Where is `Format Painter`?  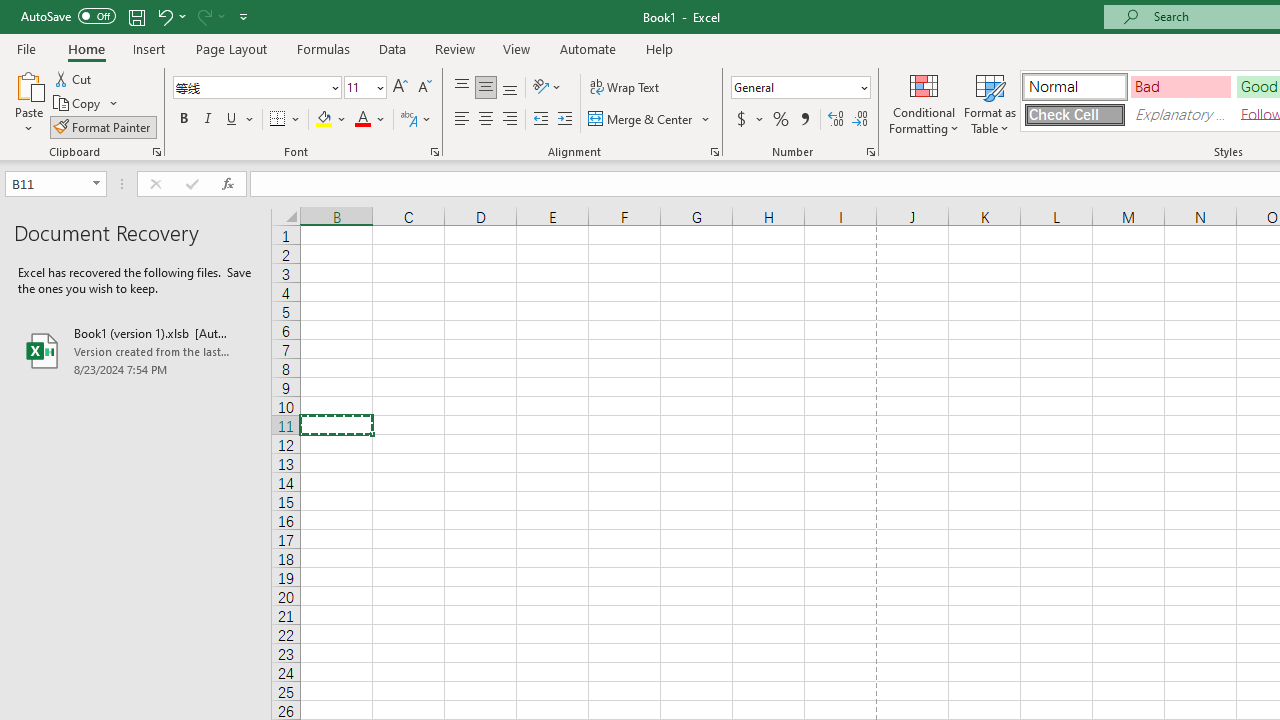 Format Painter is located at coordinates (103, 126).